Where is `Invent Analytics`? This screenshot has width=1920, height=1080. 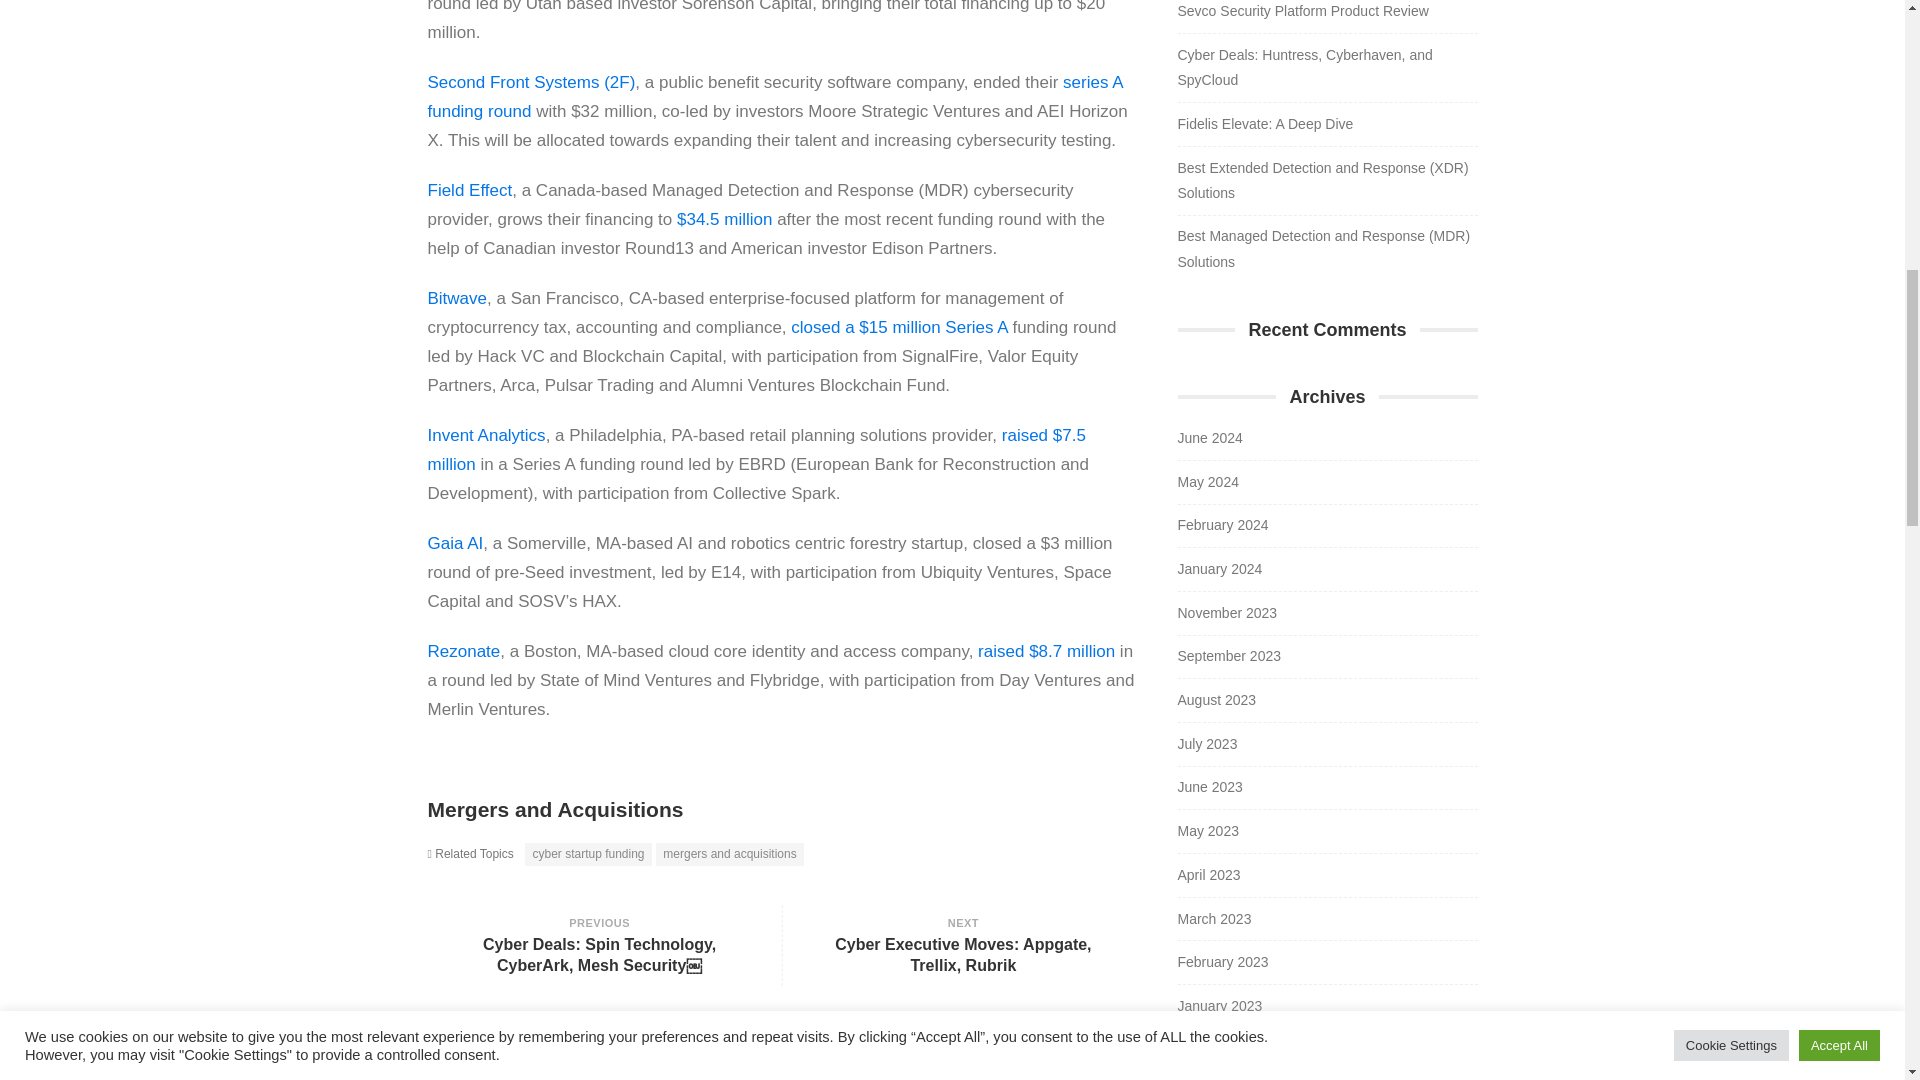
Invent Analytics is located at coordinates (486, 434).